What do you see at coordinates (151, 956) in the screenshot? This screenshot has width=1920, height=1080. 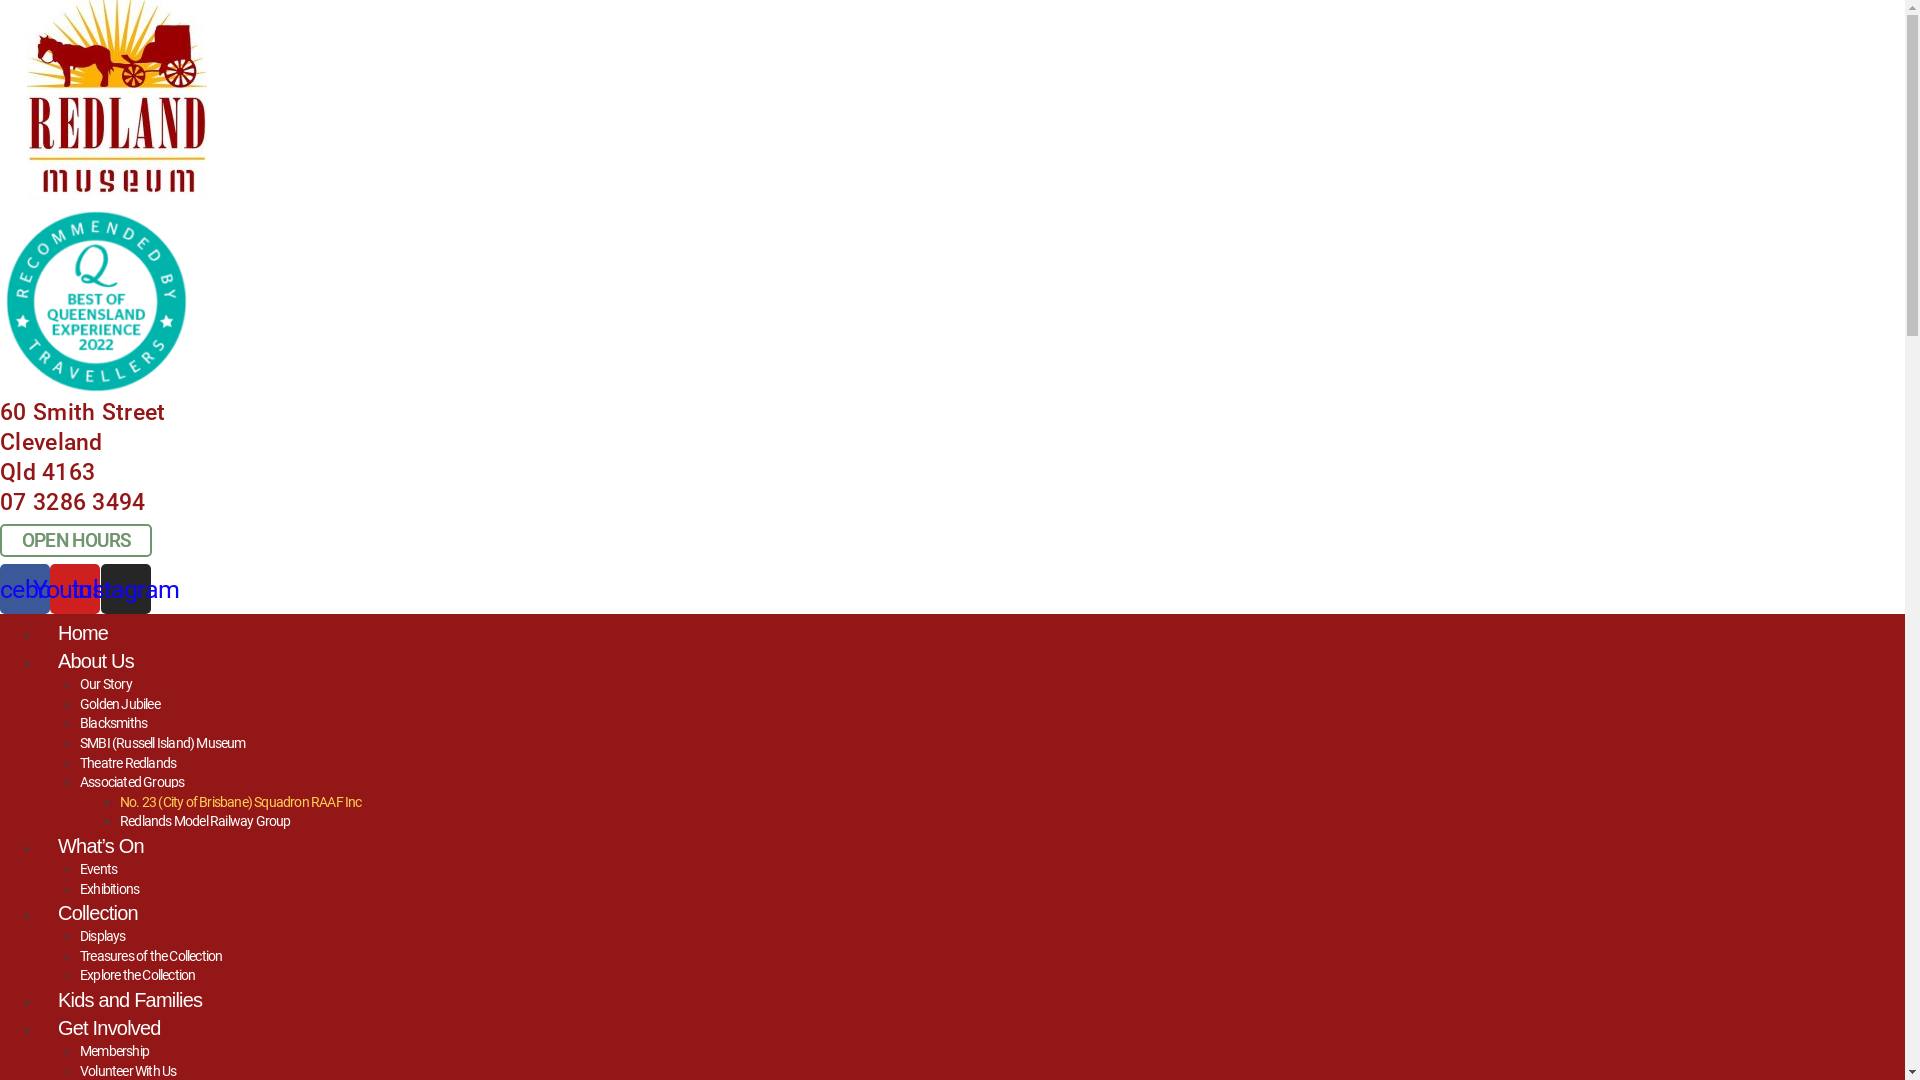 I see `Treasures of the Collection` at bounding box center [151, 956].